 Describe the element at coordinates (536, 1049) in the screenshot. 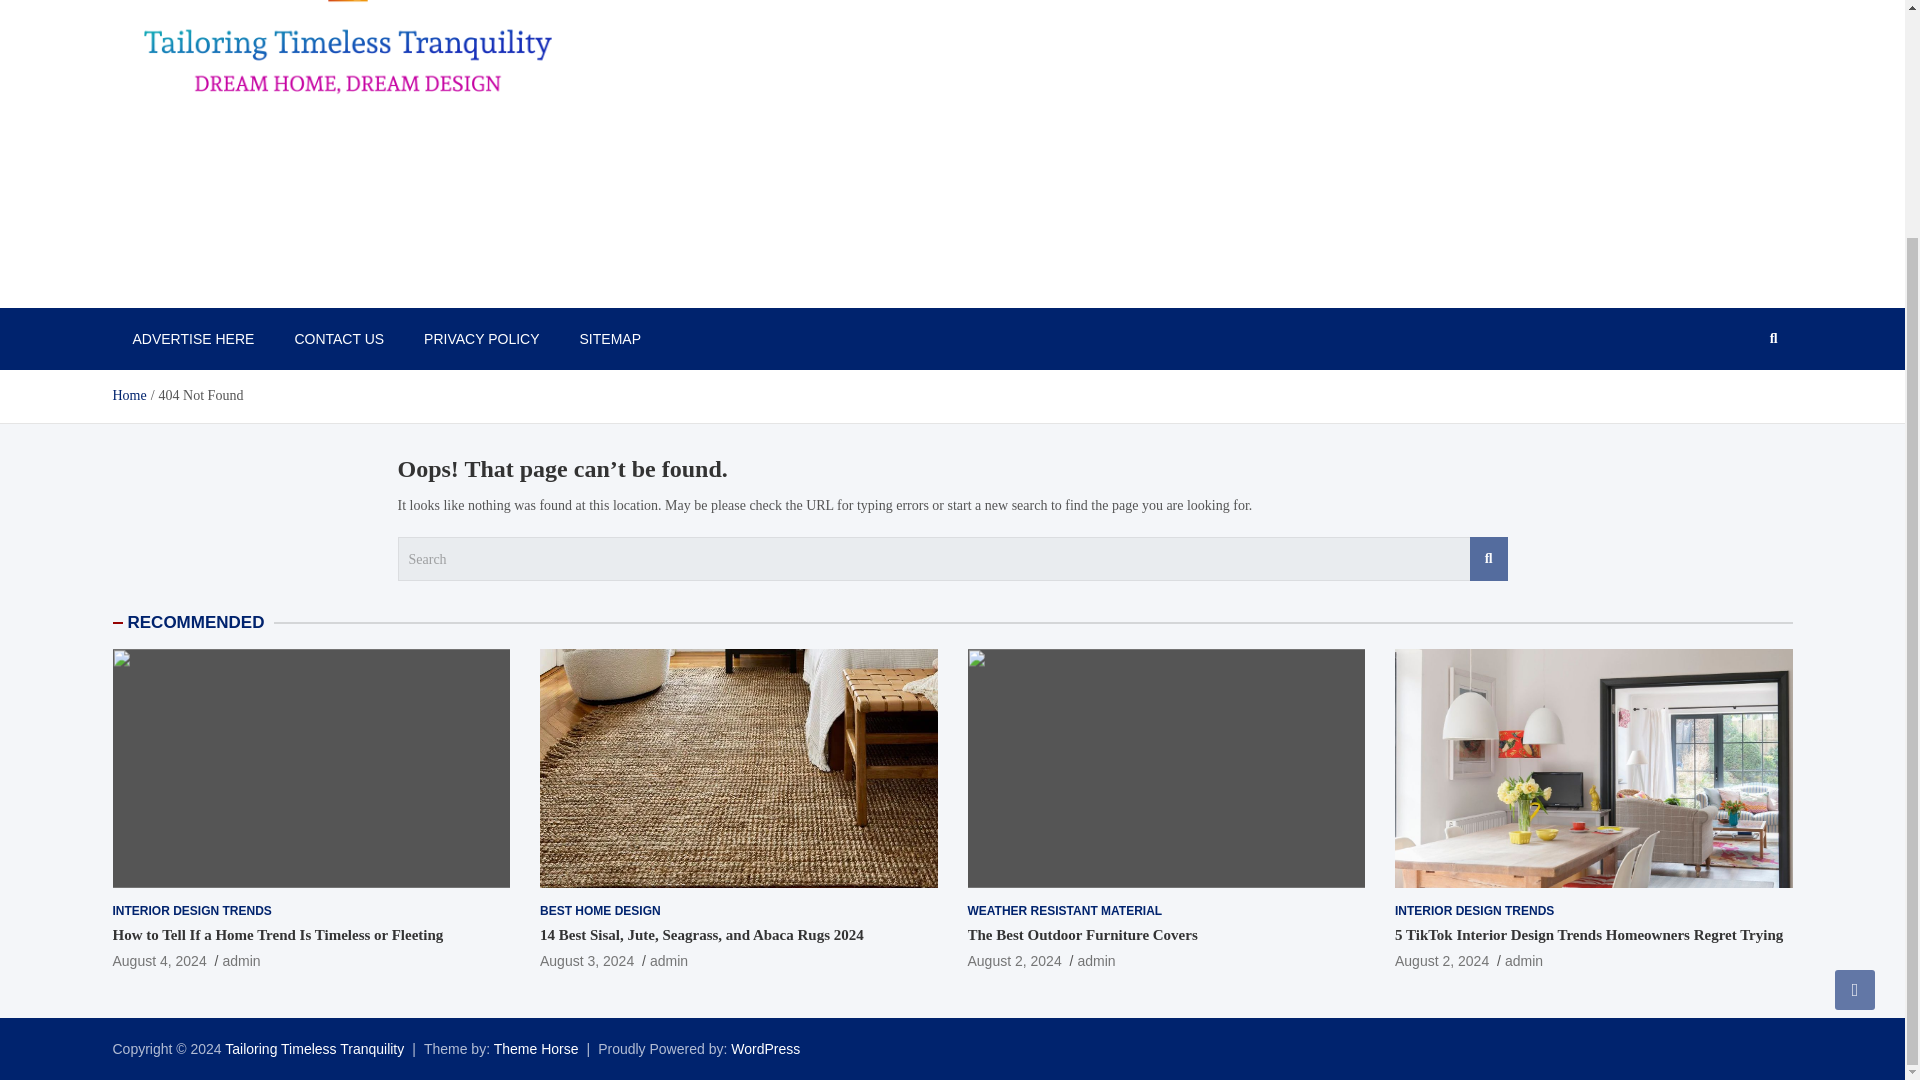

I see `Theme Horse` at that location.